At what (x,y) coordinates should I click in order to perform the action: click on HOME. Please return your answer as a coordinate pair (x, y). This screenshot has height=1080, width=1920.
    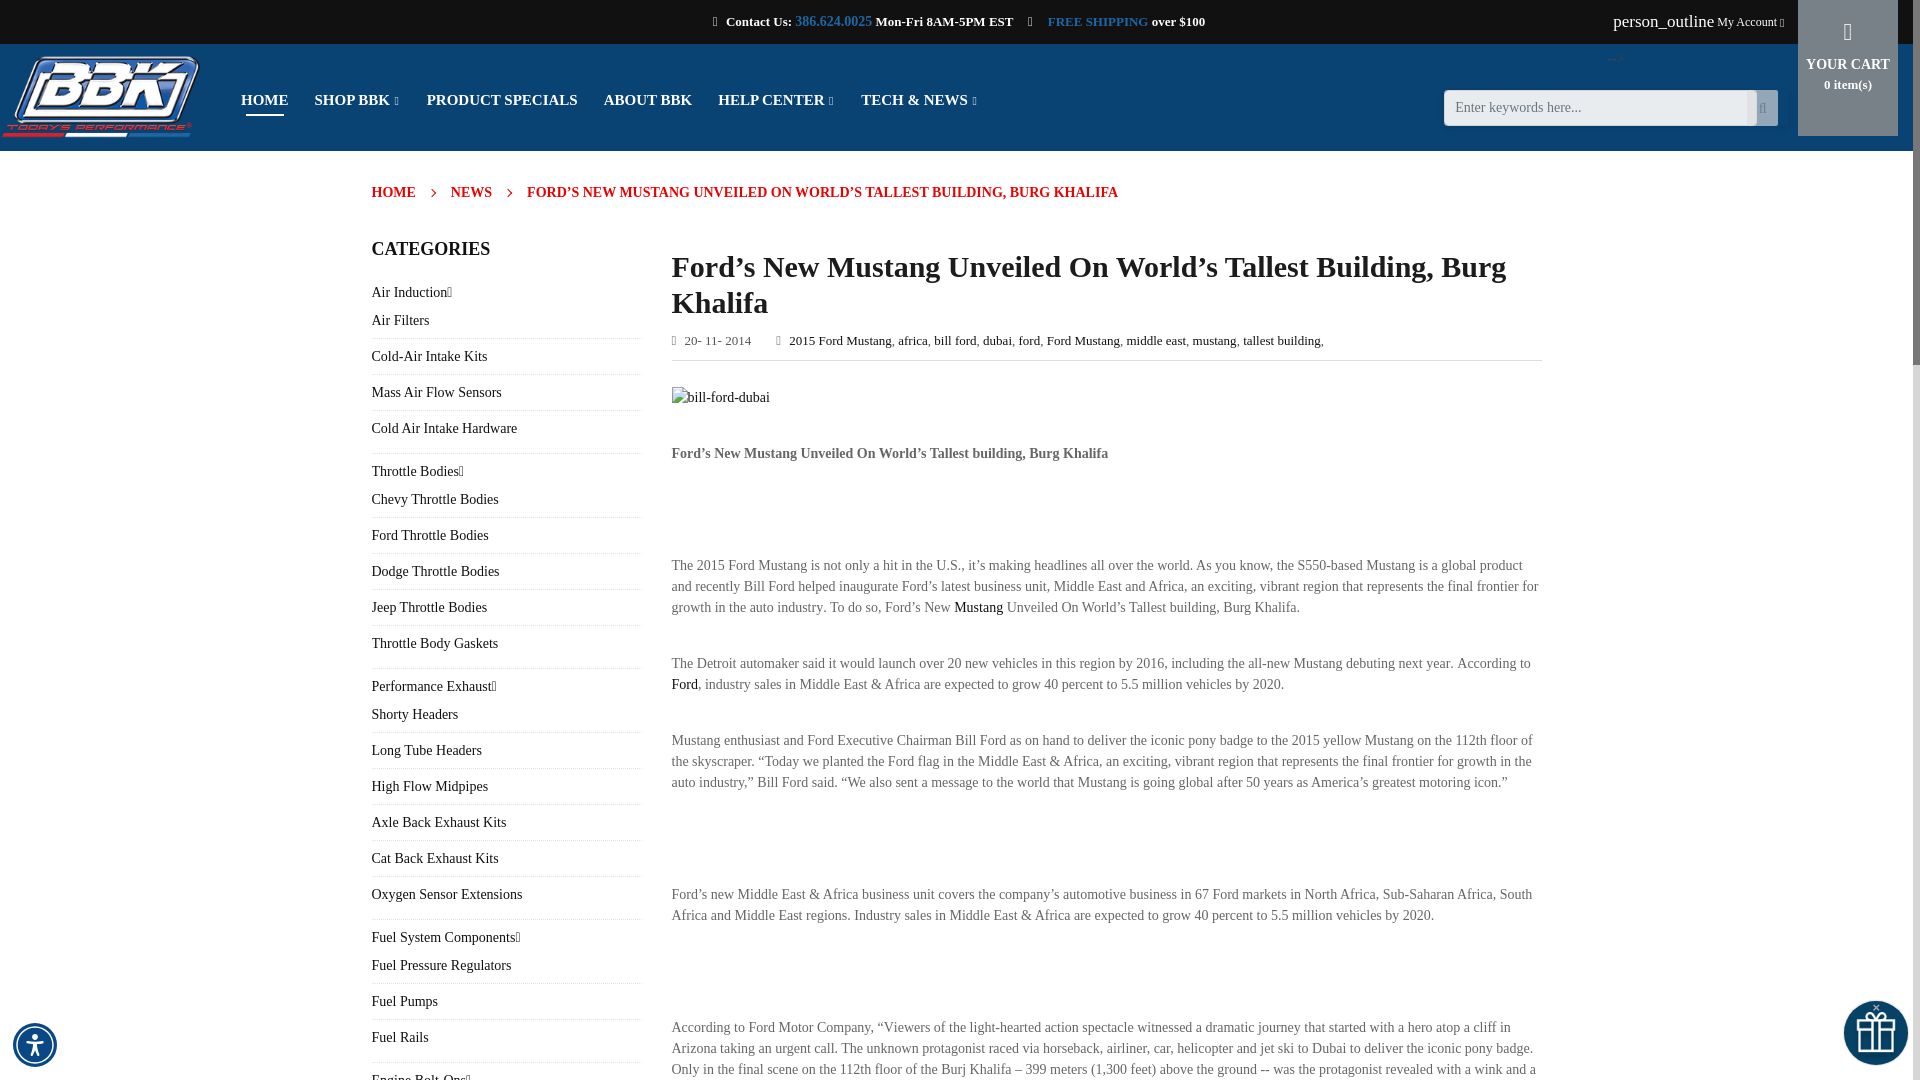
    Looking at the image, I should click on (264, 100).